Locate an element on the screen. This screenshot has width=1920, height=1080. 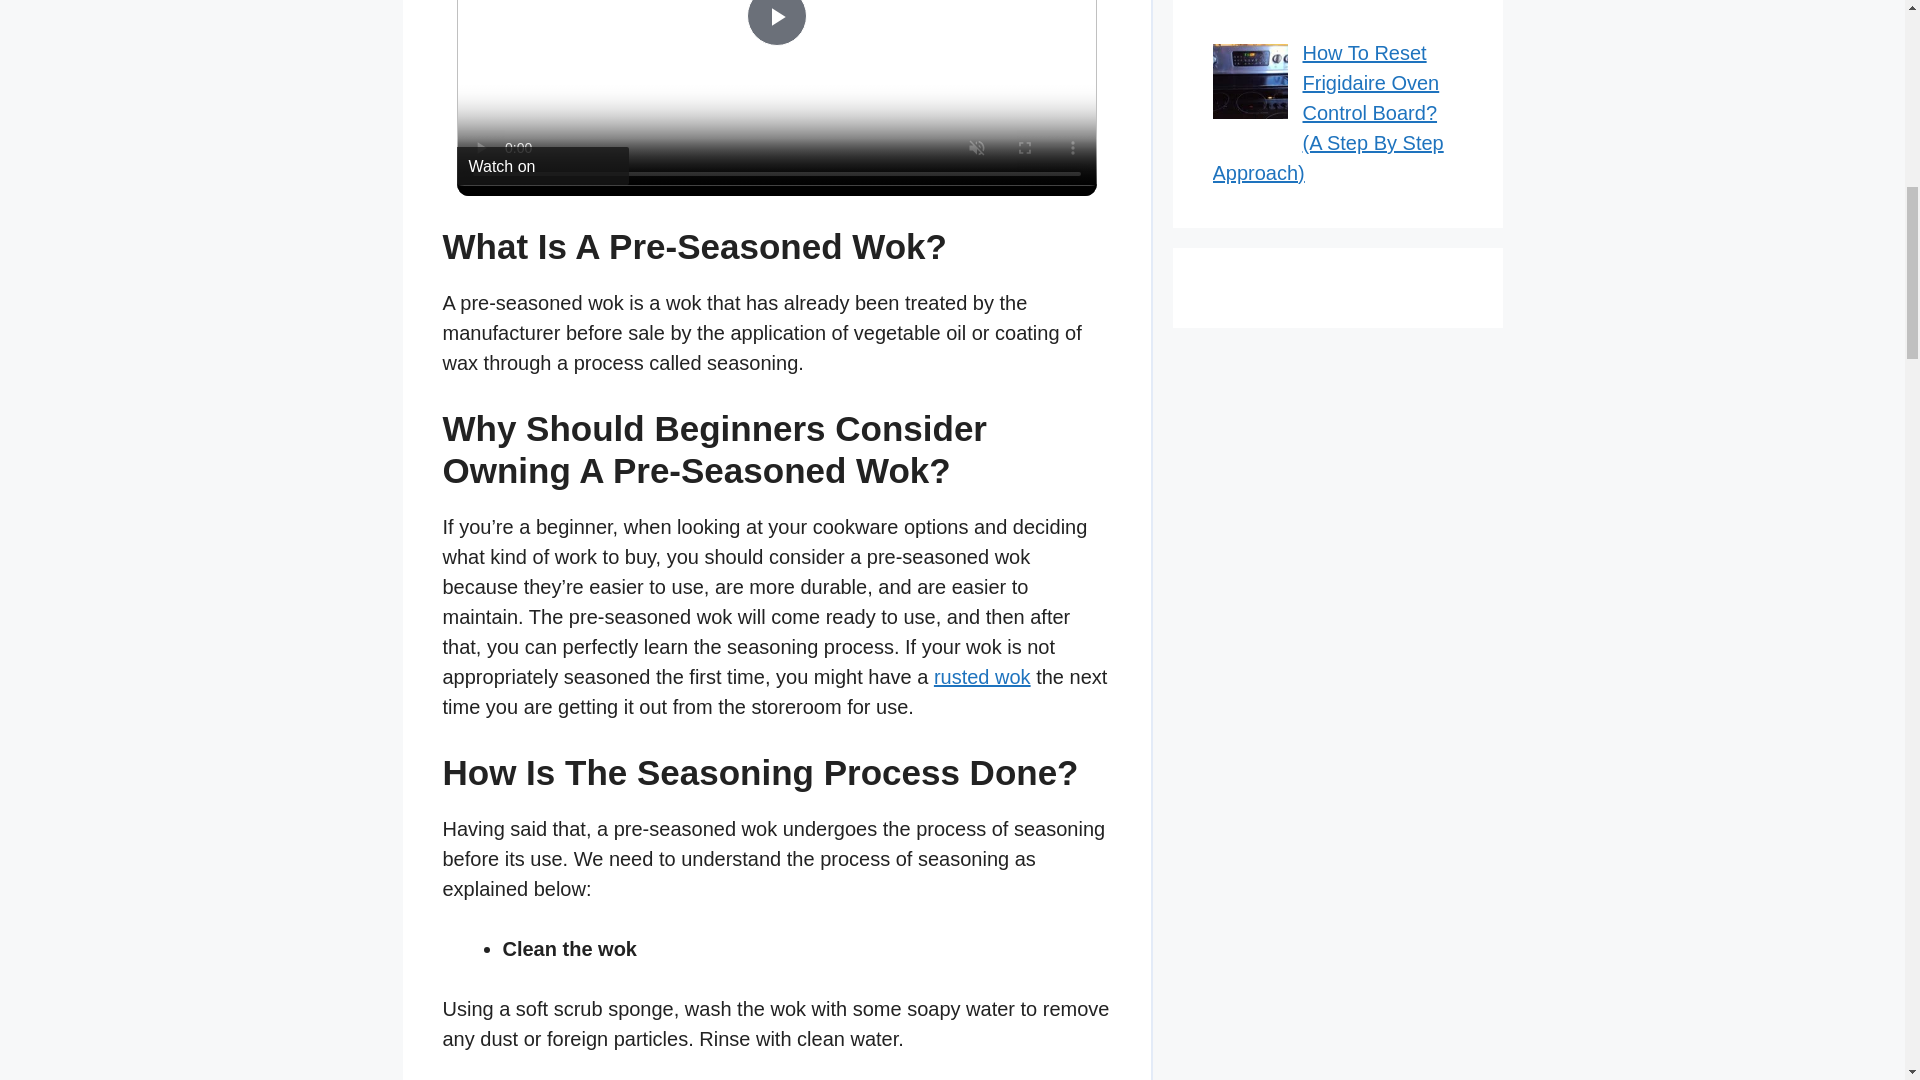
rusted wok is located at coordinates (982, 676).